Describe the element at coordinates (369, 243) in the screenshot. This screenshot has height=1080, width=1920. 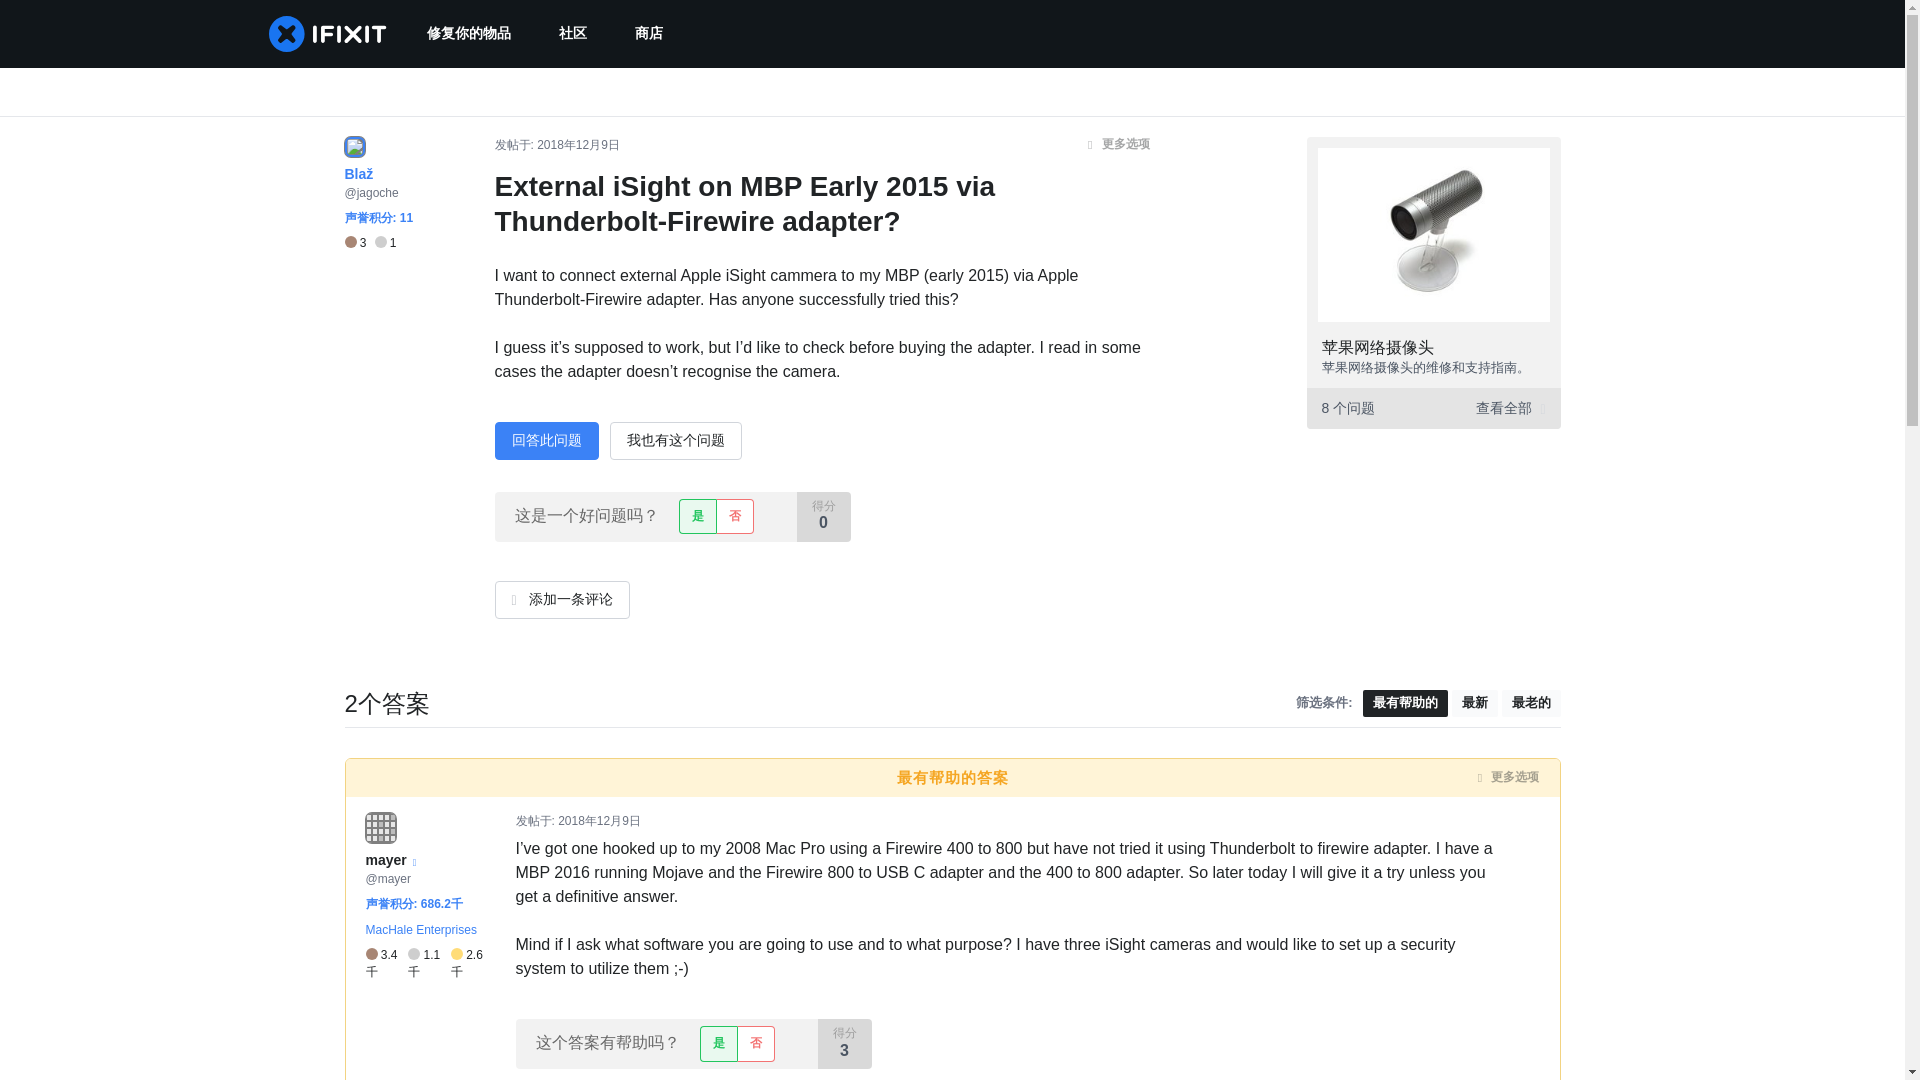
I see `3 1` at that location.